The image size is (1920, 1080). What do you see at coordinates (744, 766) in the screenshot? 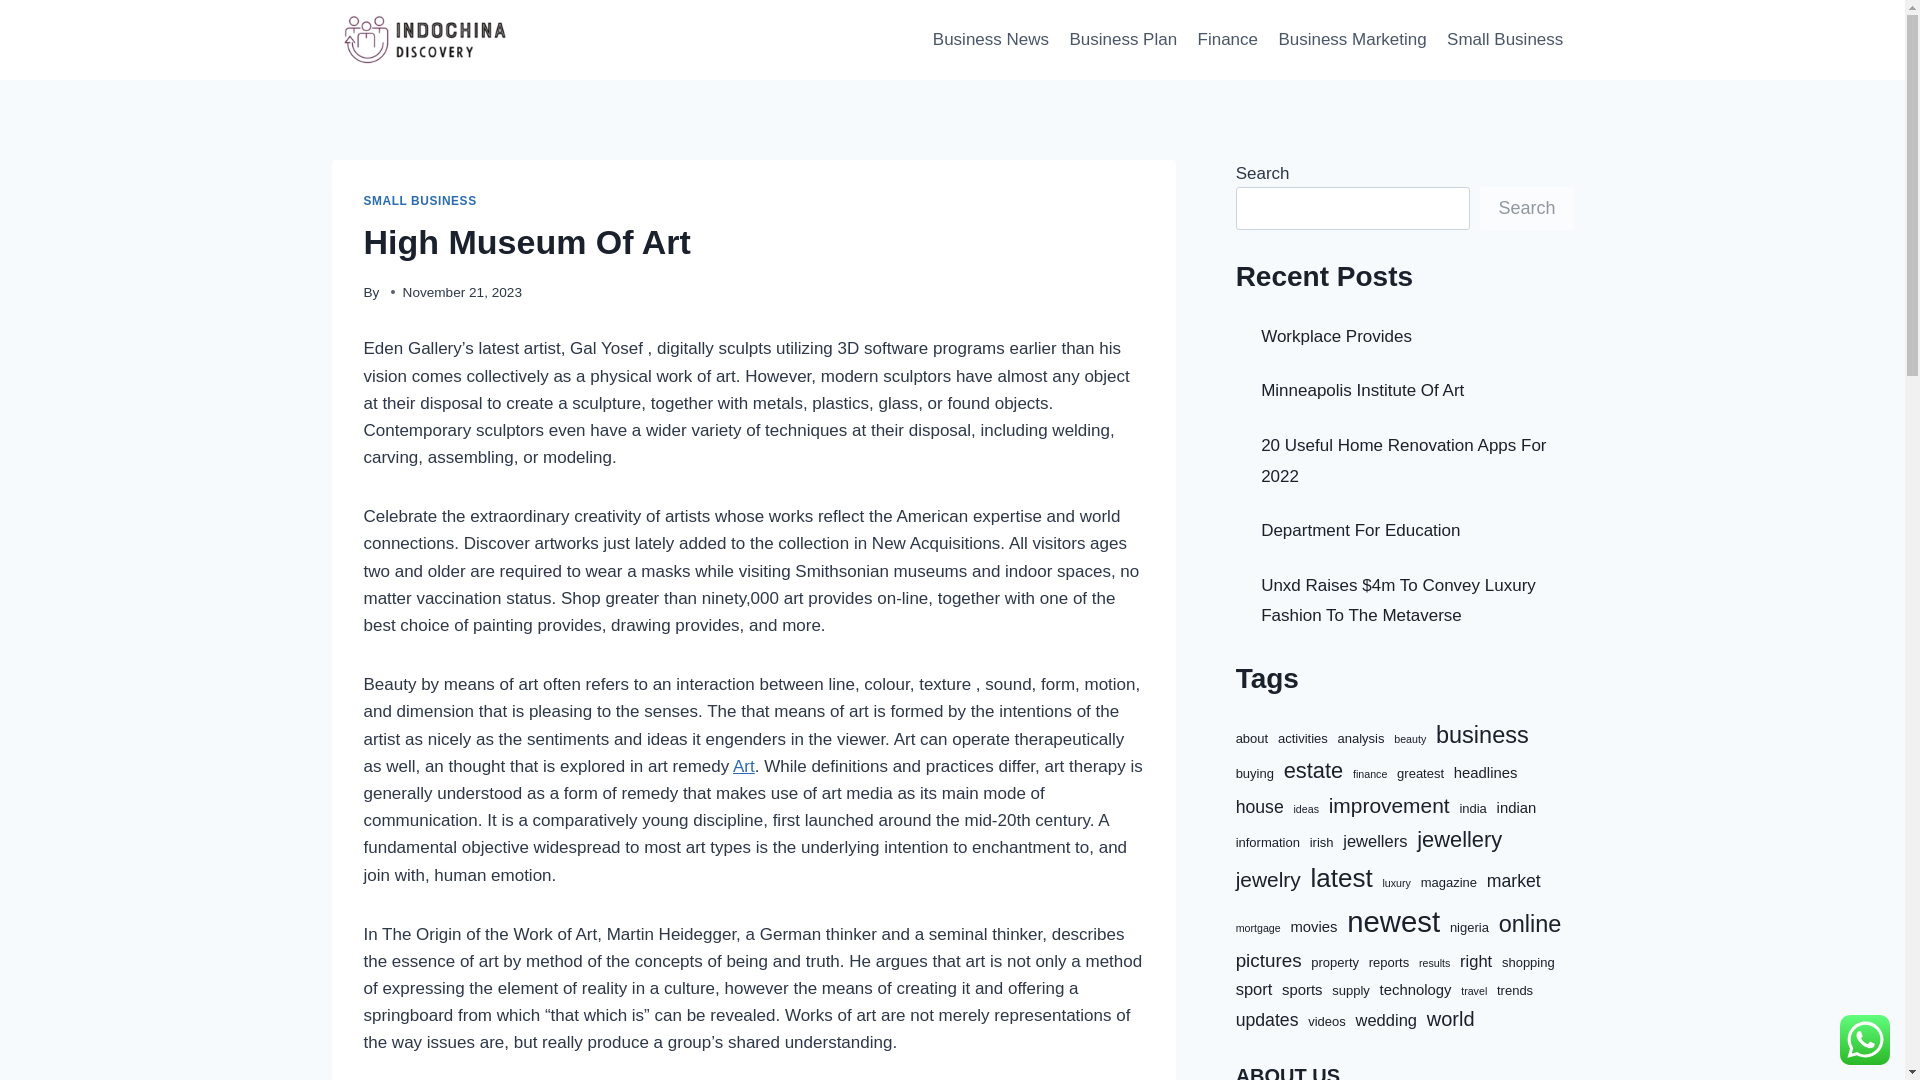
I see `Art` at bounding box center [744, 766].